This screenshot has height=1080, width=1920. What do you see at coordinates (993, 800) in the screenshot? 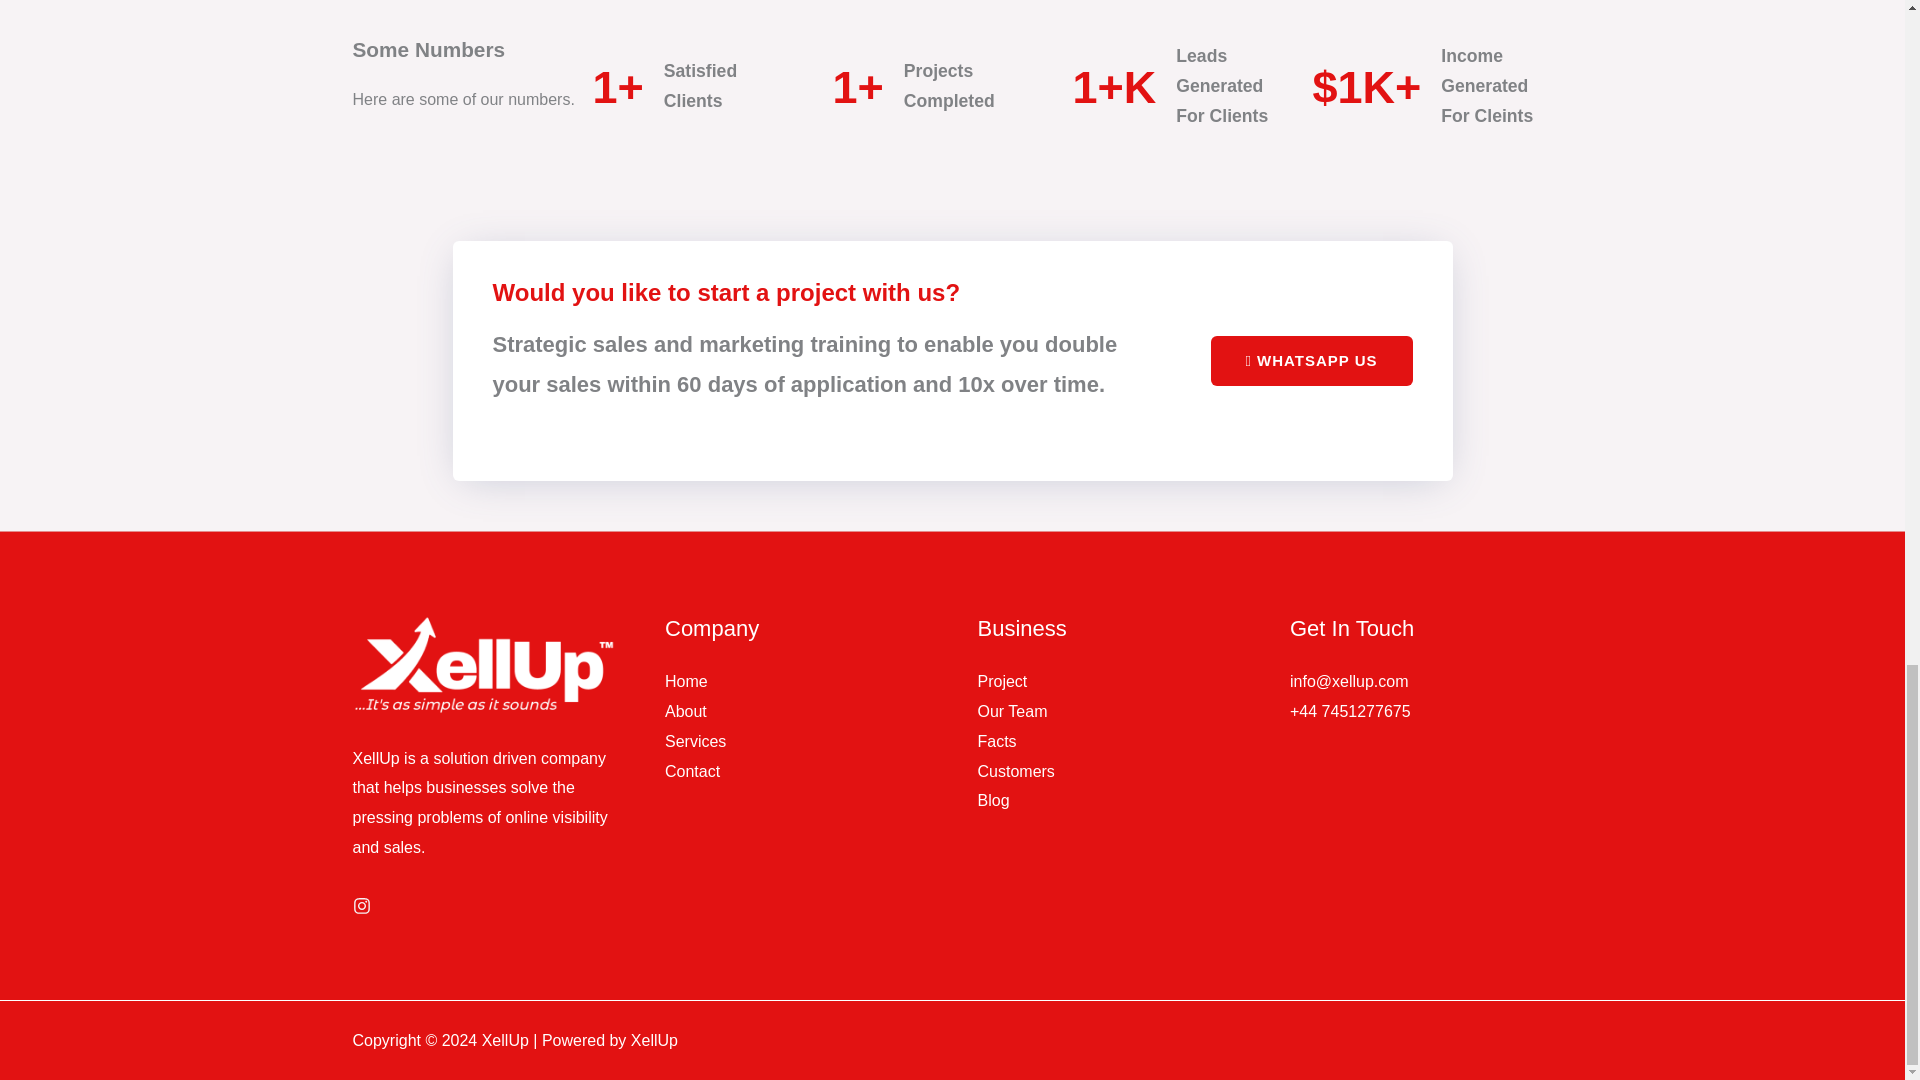
I see `Blog` at bounding box center [993, 800].